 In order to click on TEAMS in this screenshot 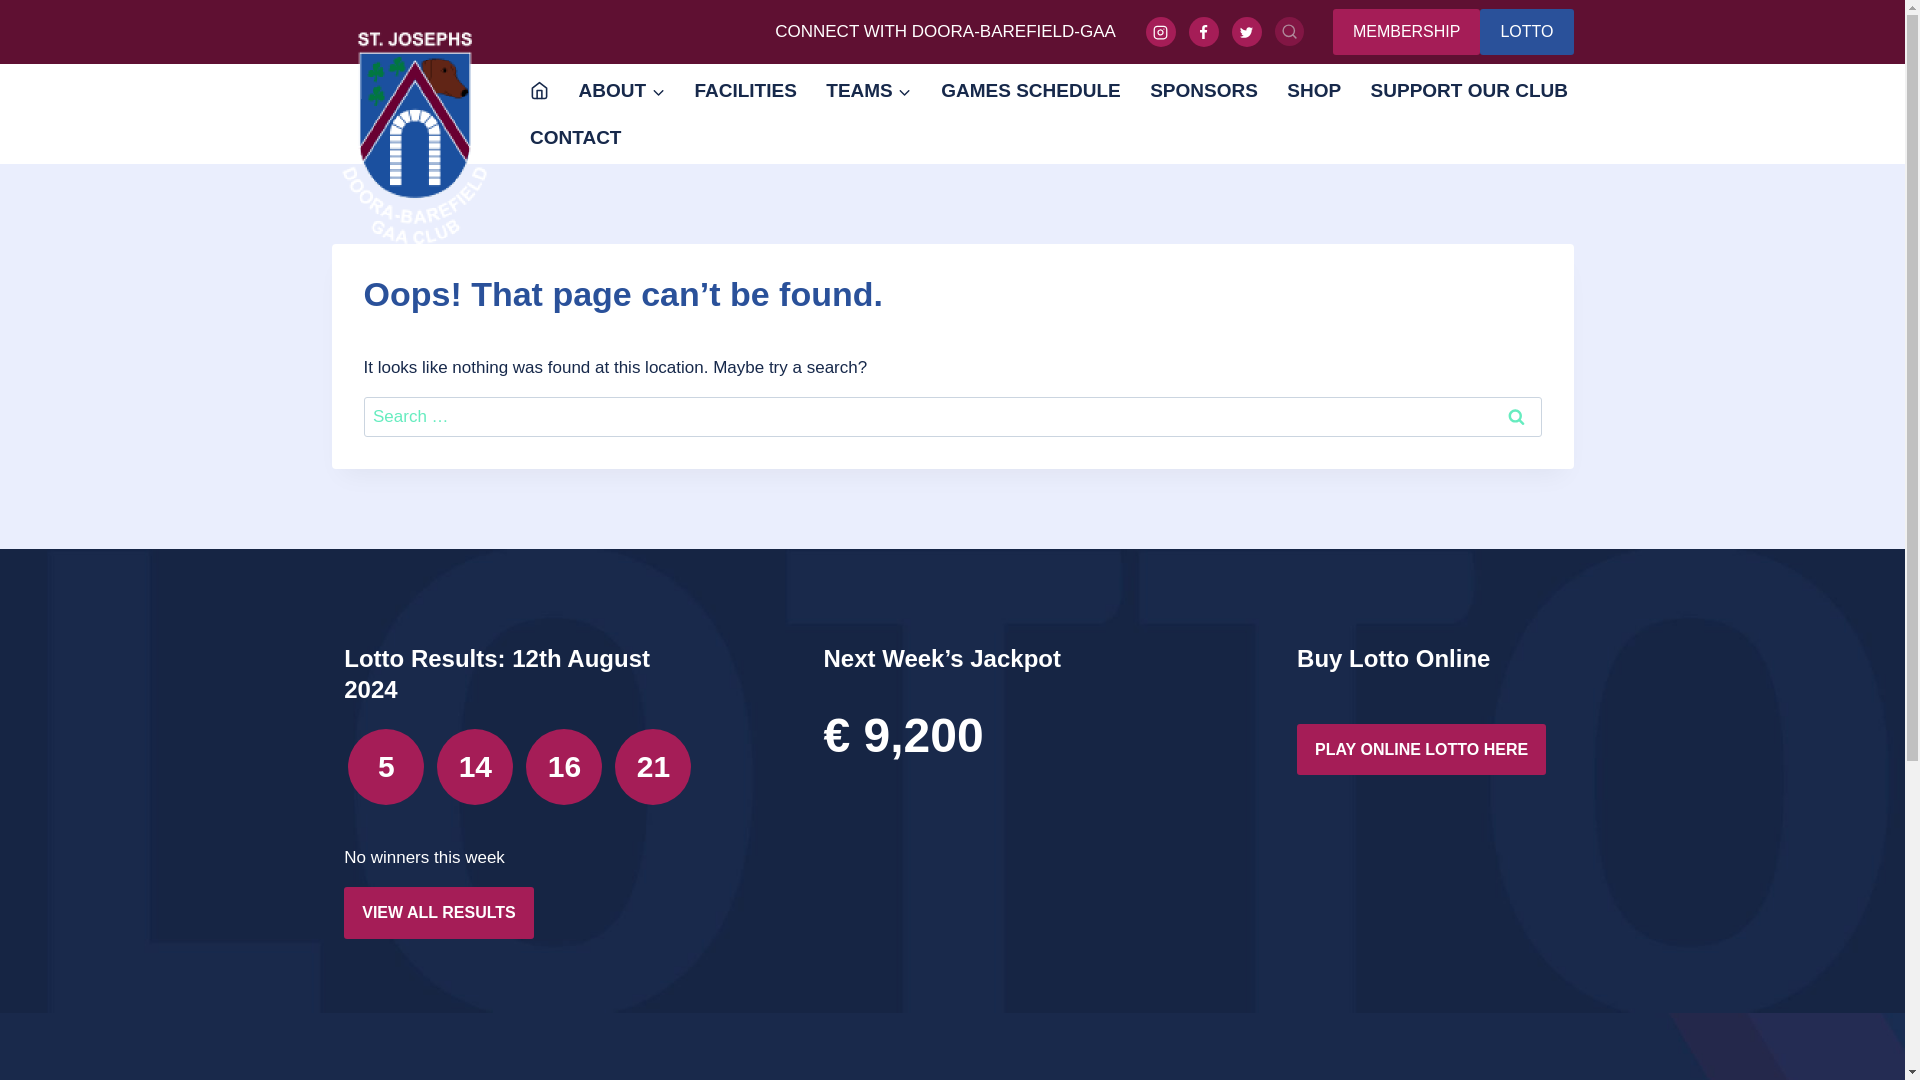, I will do `click(869, 91)`.